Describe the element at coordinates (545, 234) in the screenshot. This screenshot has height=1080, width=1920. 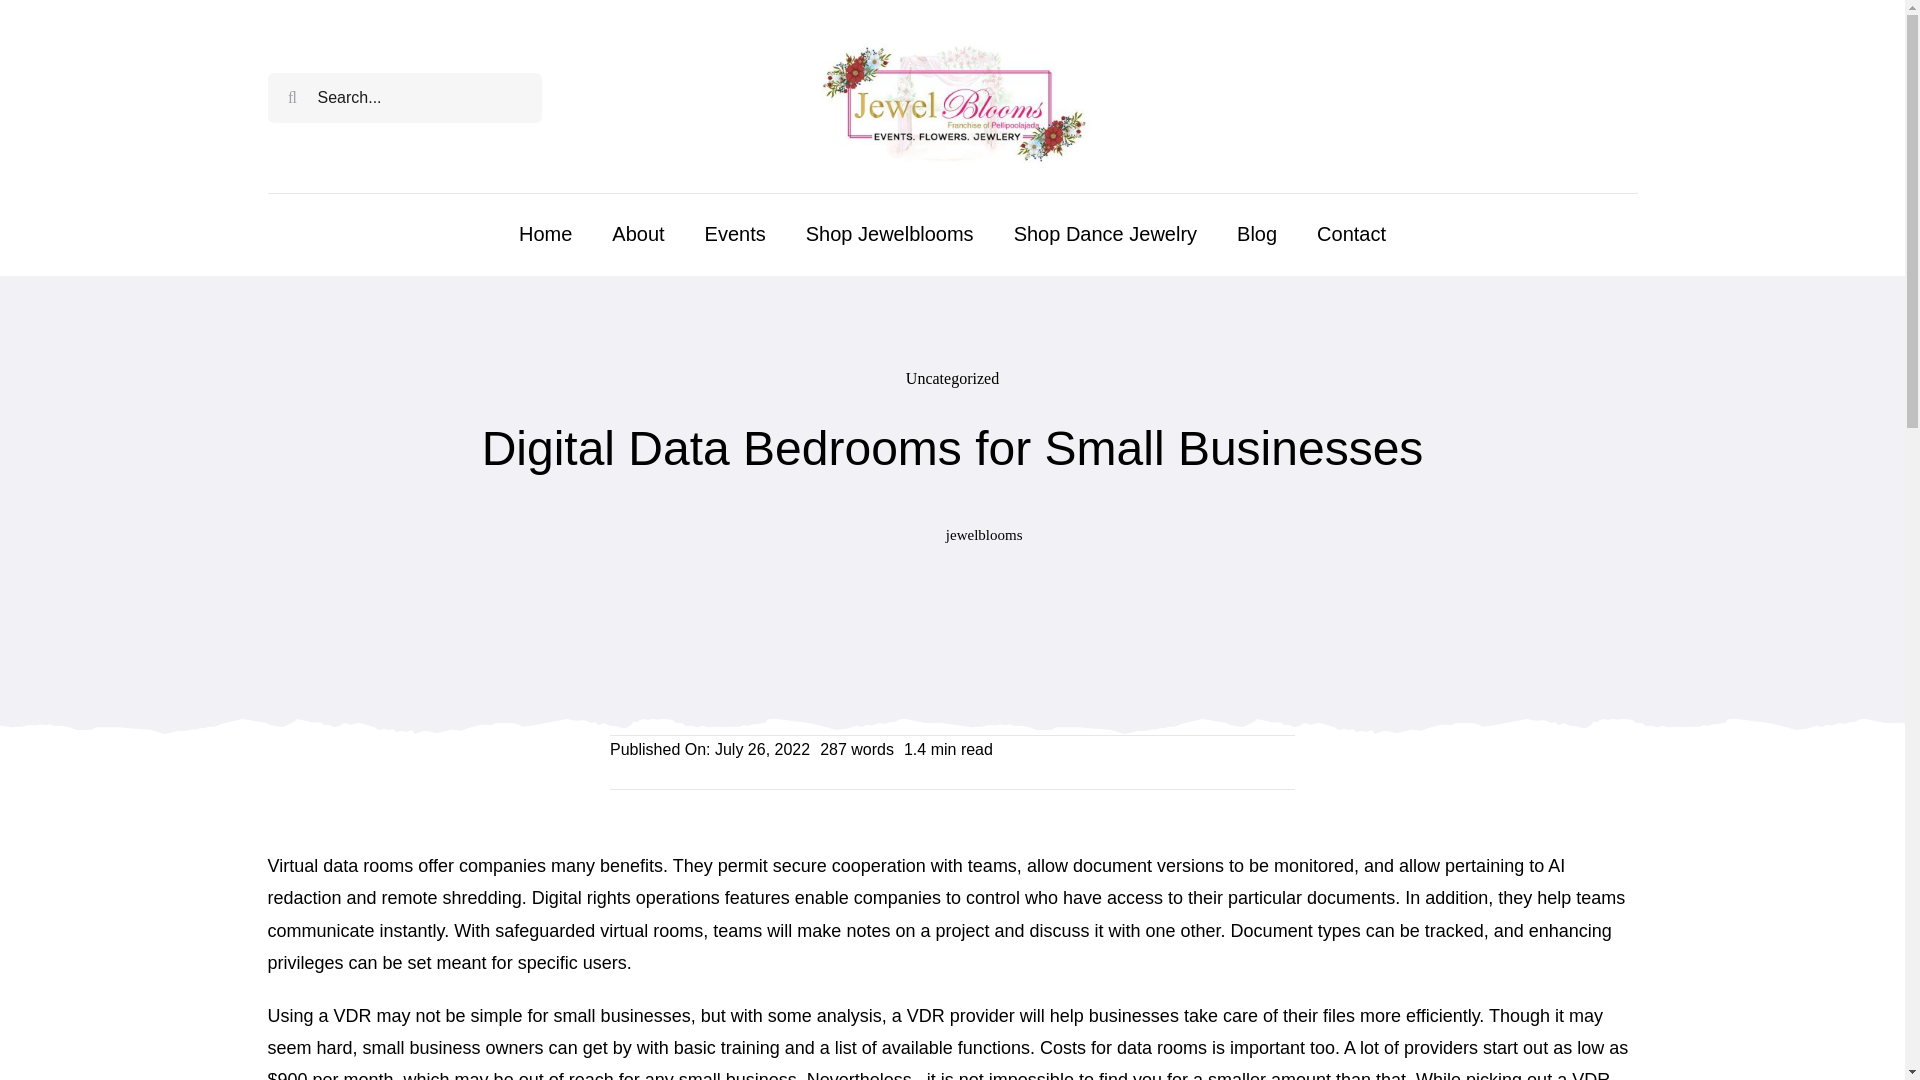
I see `Home` at that location.